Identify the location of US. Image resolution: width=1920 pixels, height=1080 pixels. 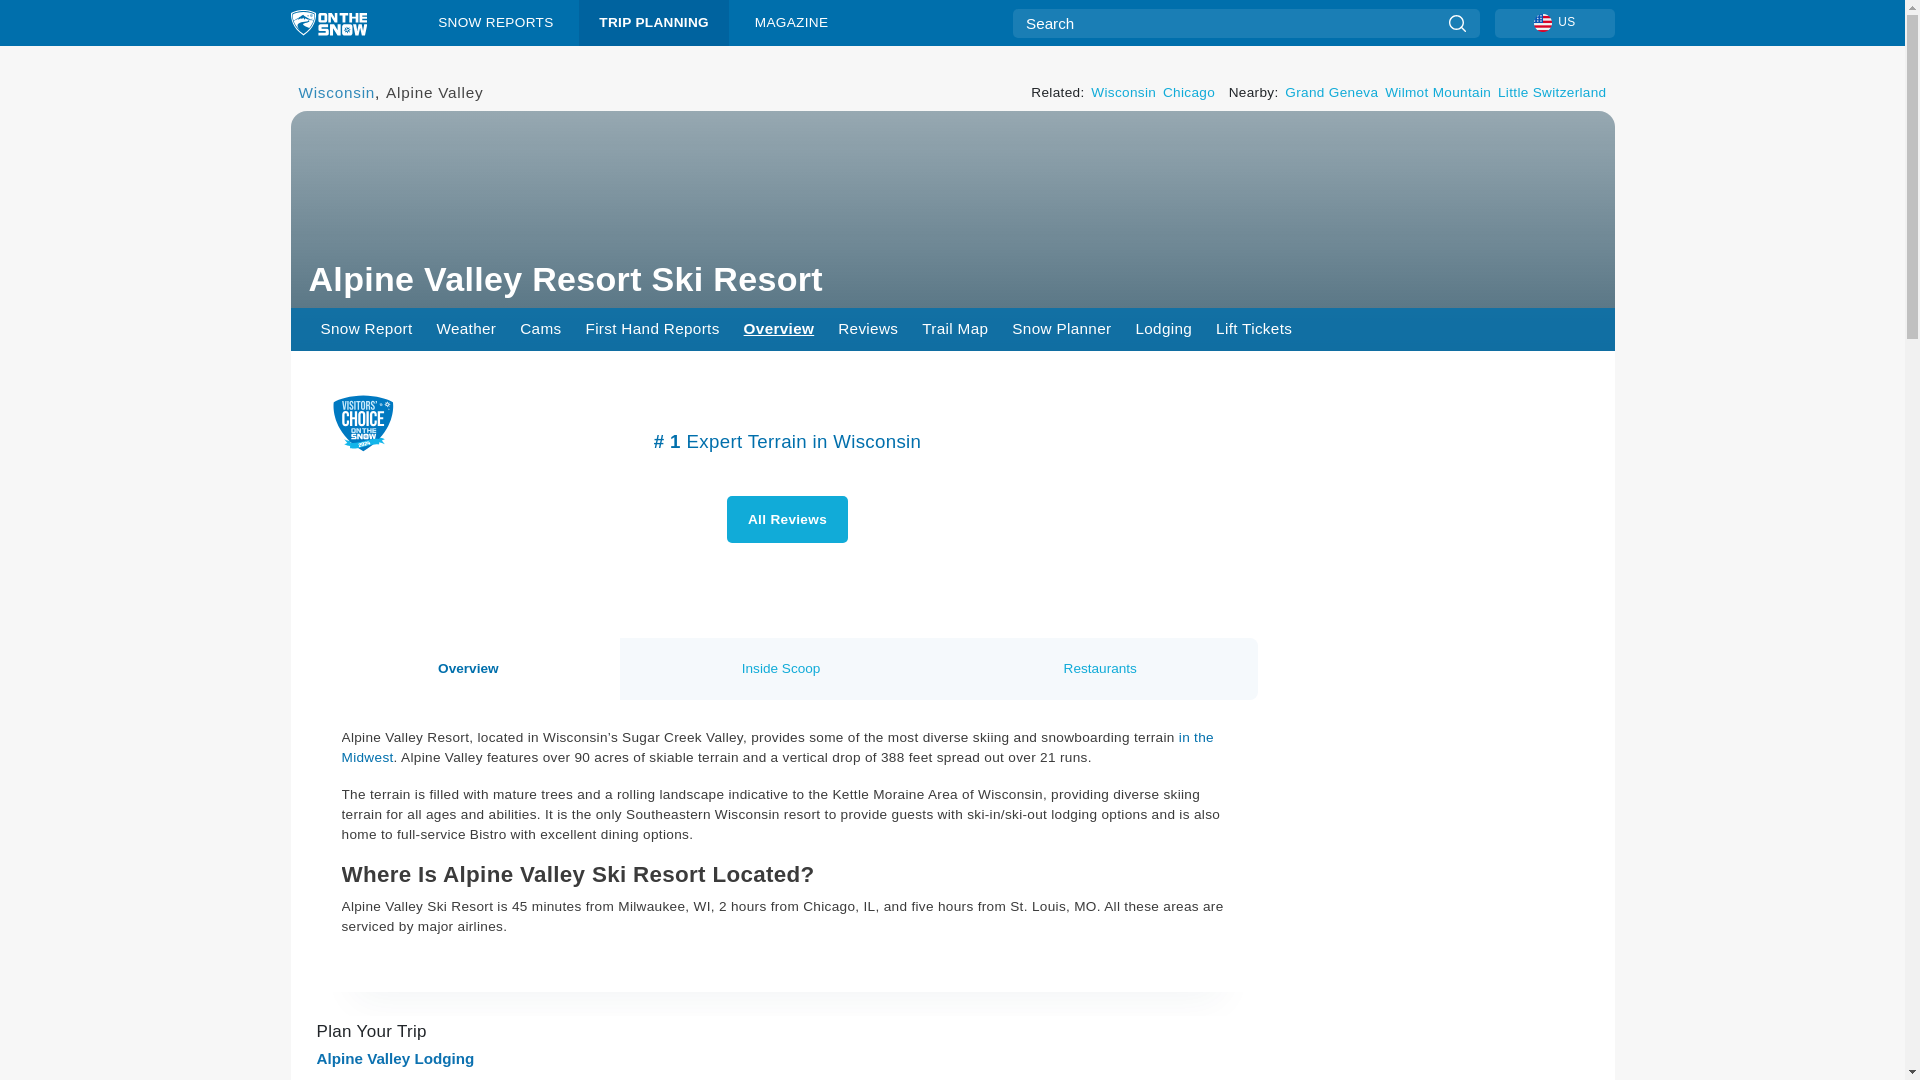
(1554, 22).